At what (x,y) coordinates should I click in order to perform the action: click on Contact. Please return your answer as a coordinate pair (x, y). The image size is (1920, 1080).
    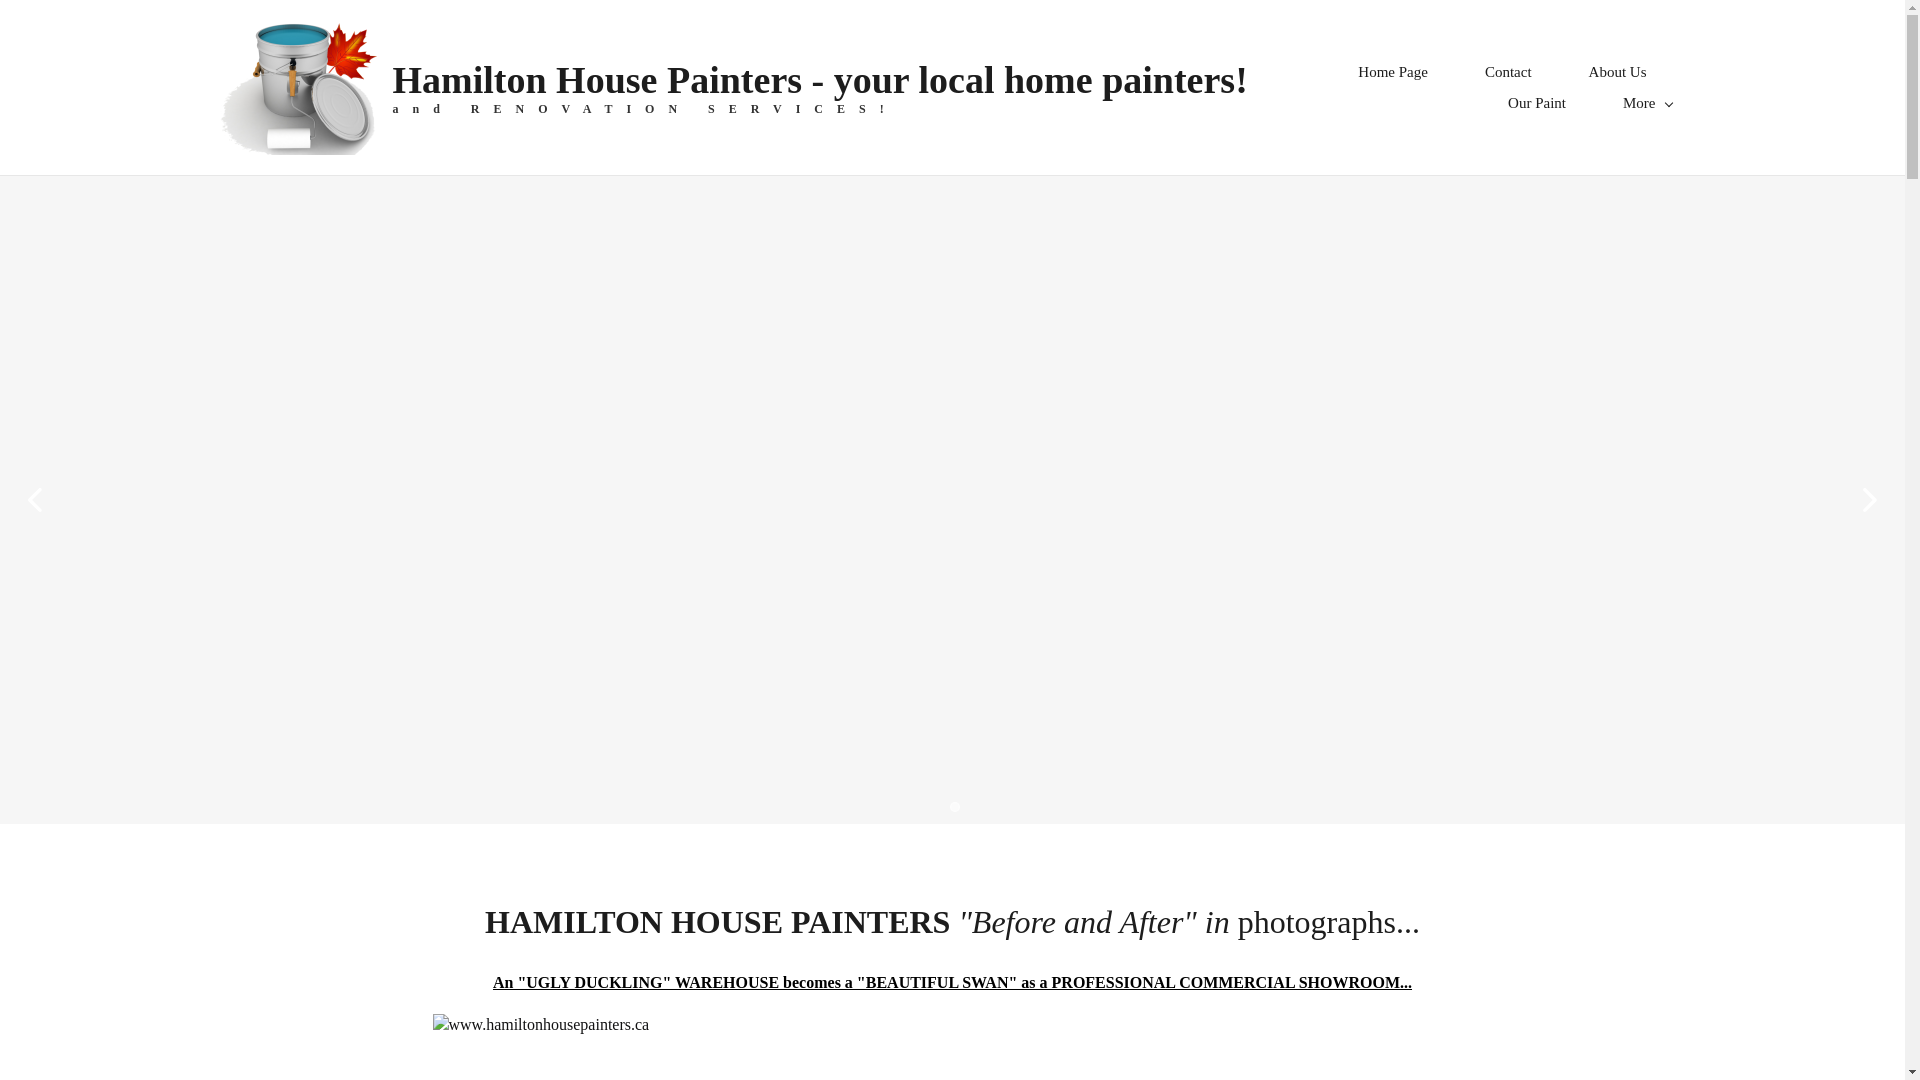
    Looking at the image, I should click on (1508, 72).